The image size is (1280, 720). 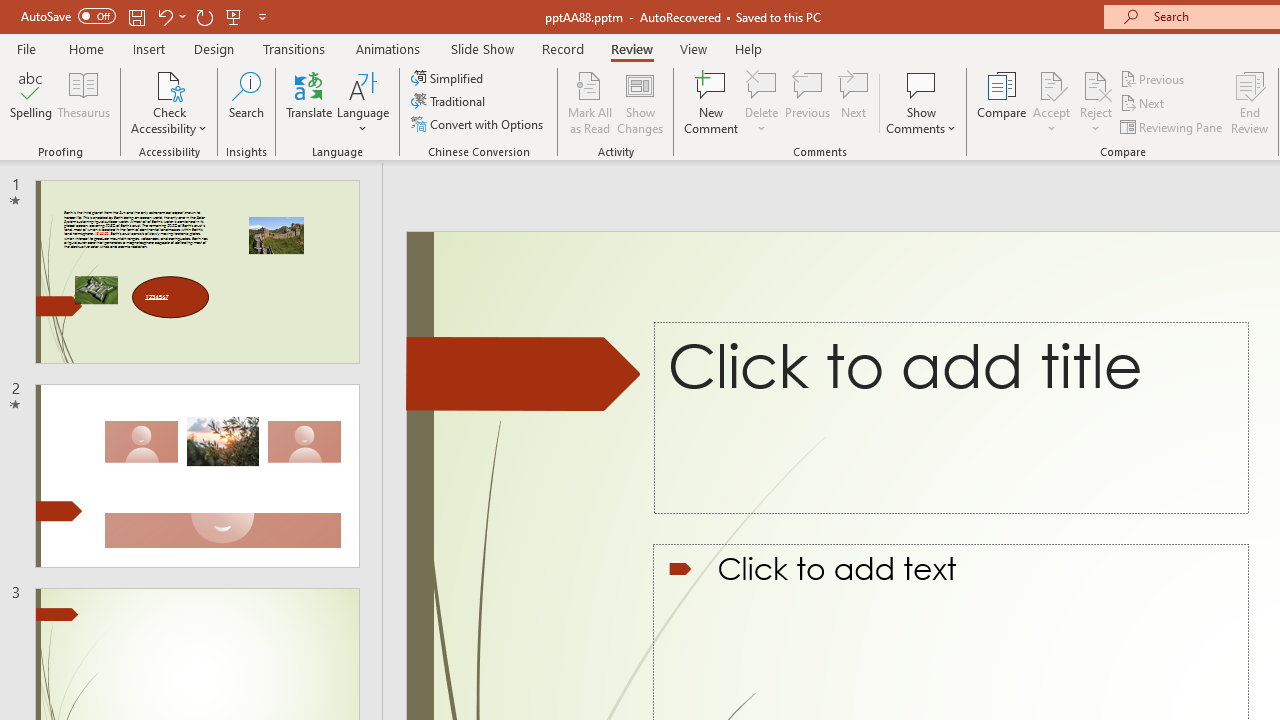 I want to click on New Comment, so click(x=712, y=102).